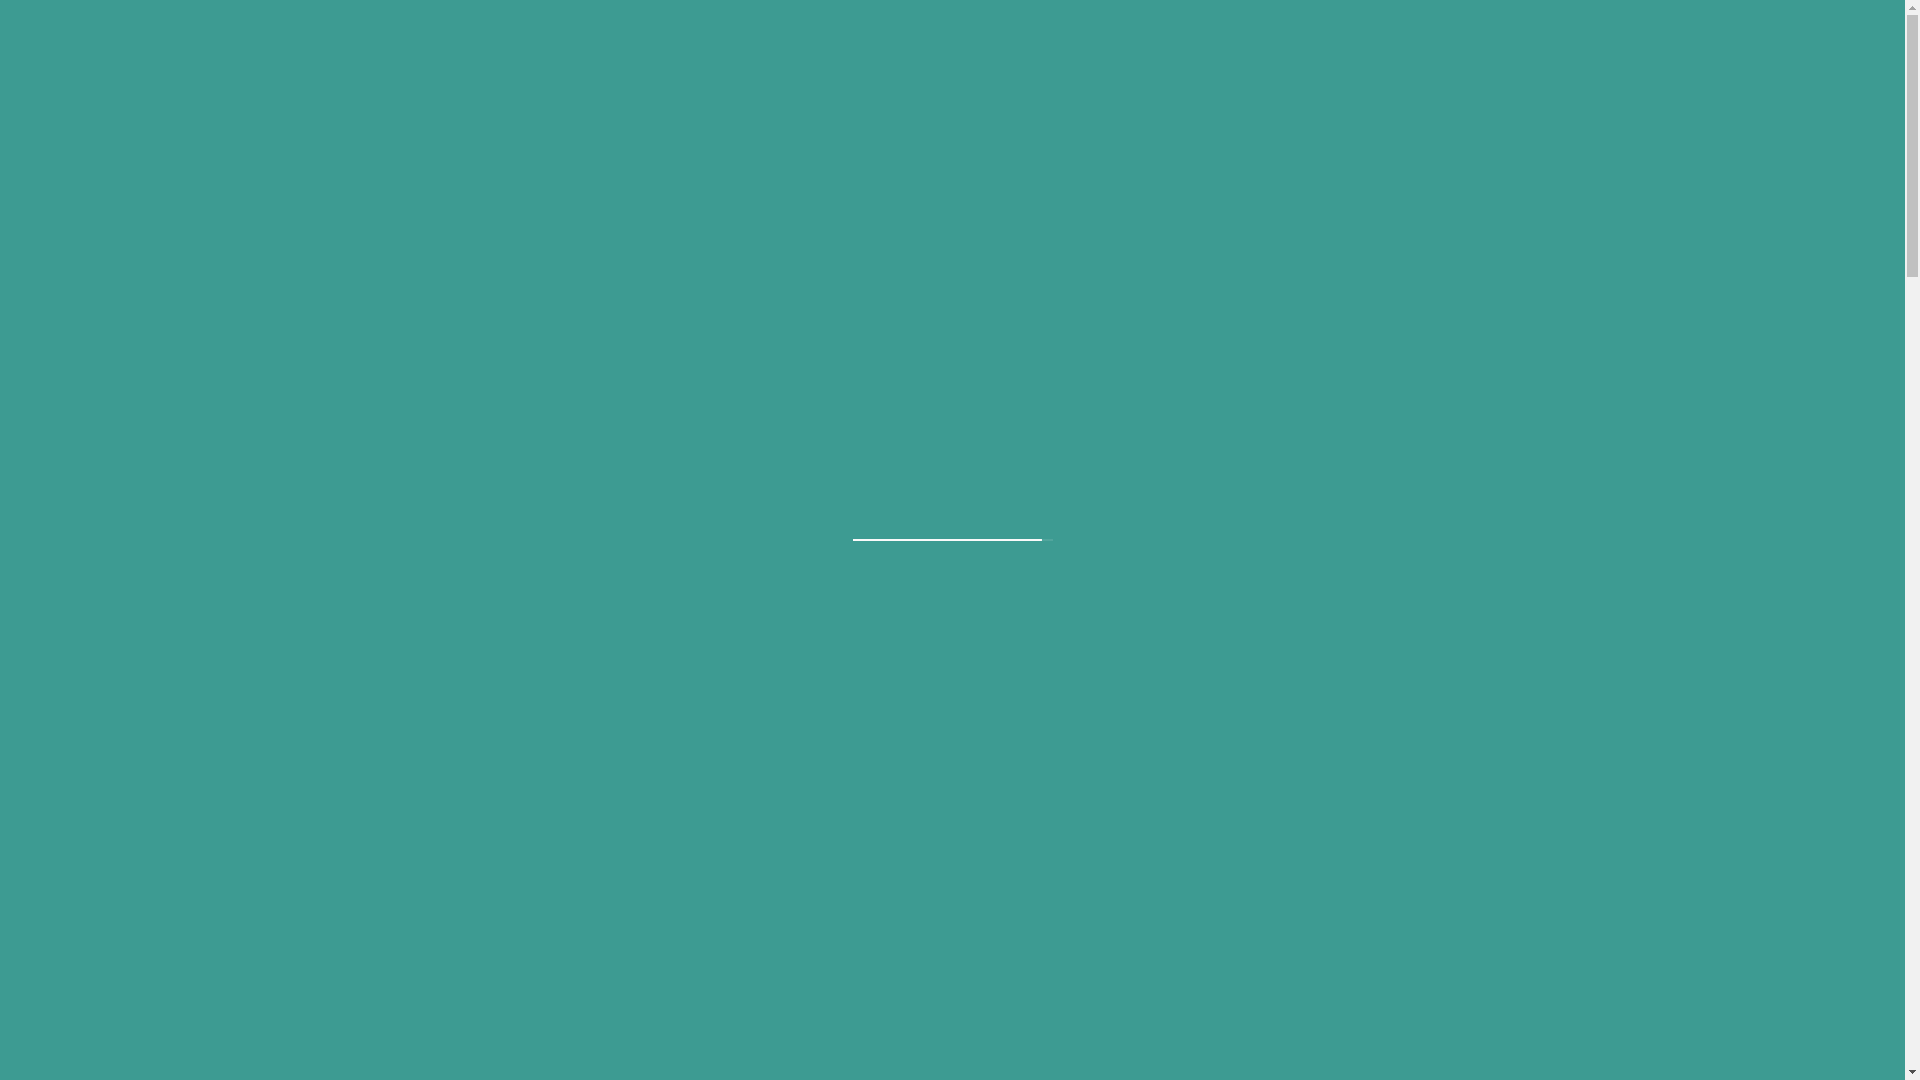 The width and height of the screenshot is (1920, 1080). I want to click on Menu, so click(1343, 416).